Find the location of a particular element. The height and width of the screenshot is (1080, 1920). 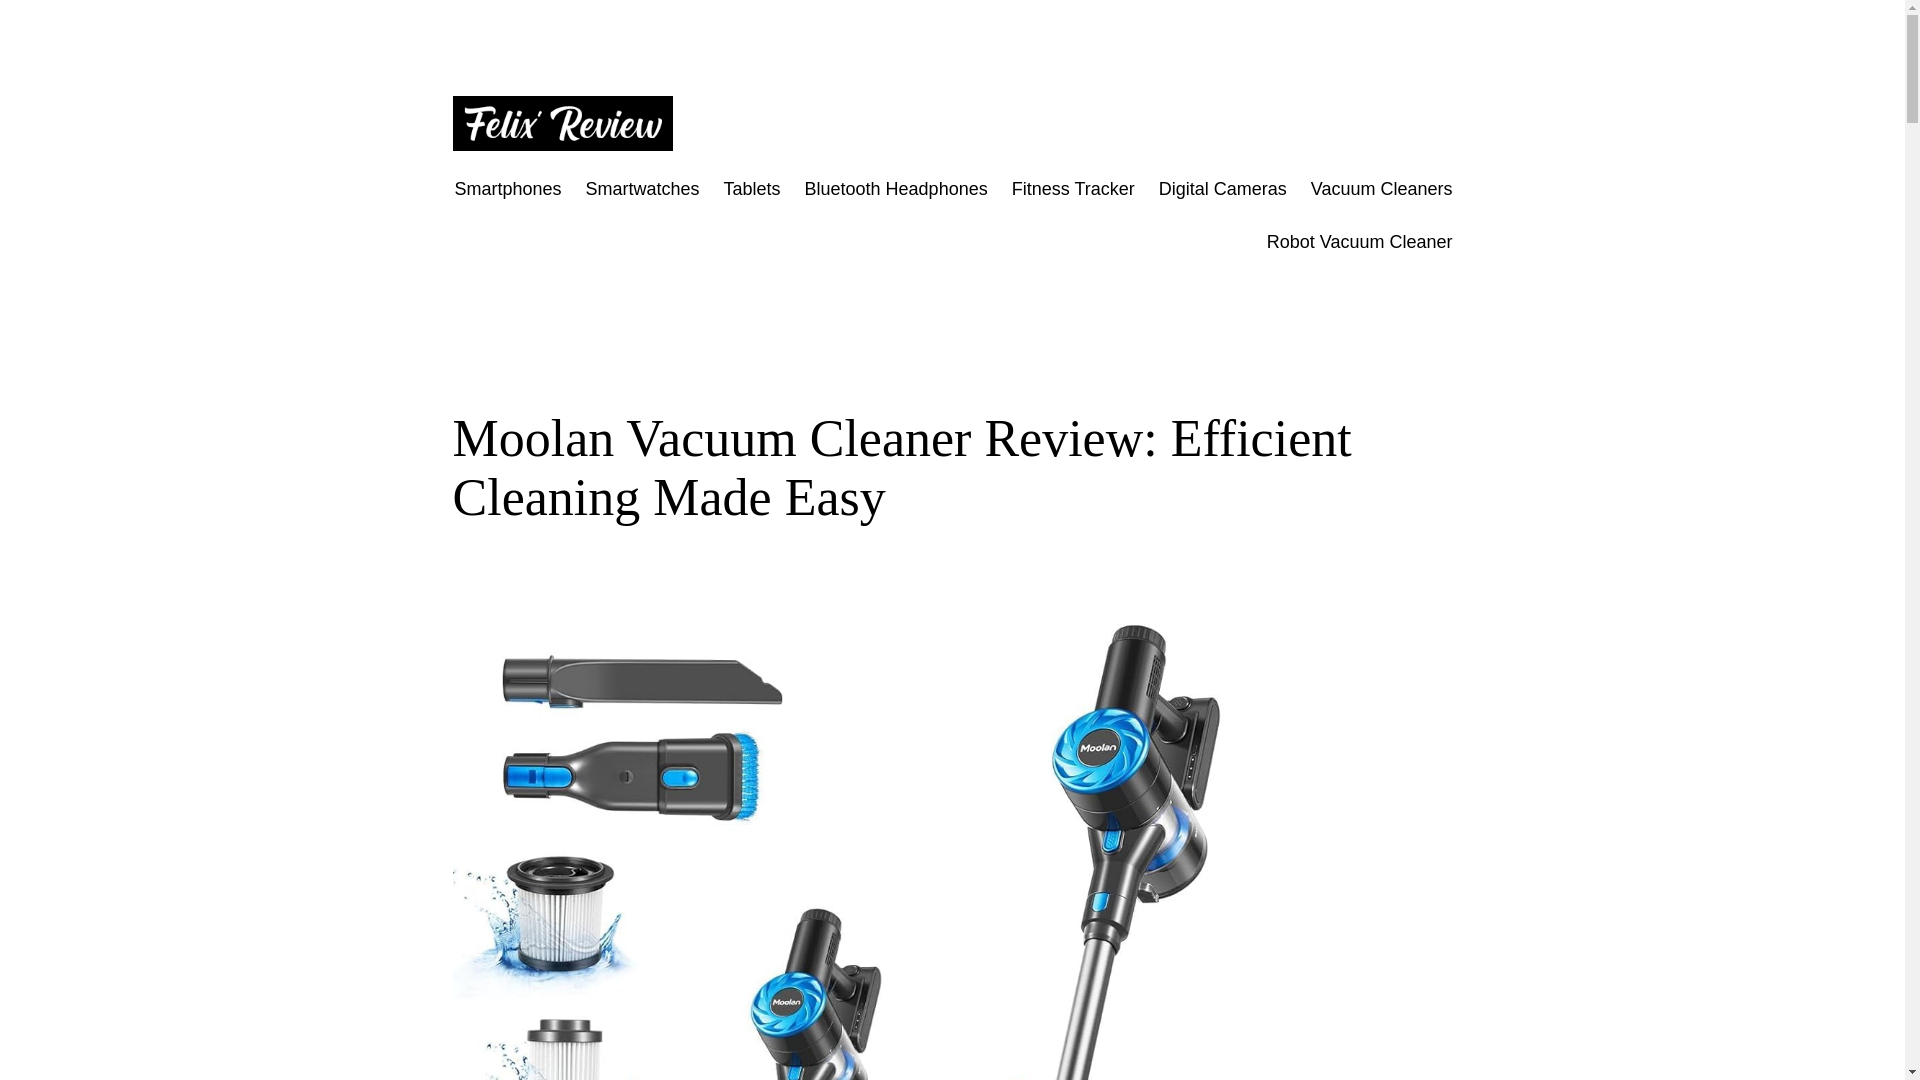

Smartwatches is located at coordinates (642, 189).